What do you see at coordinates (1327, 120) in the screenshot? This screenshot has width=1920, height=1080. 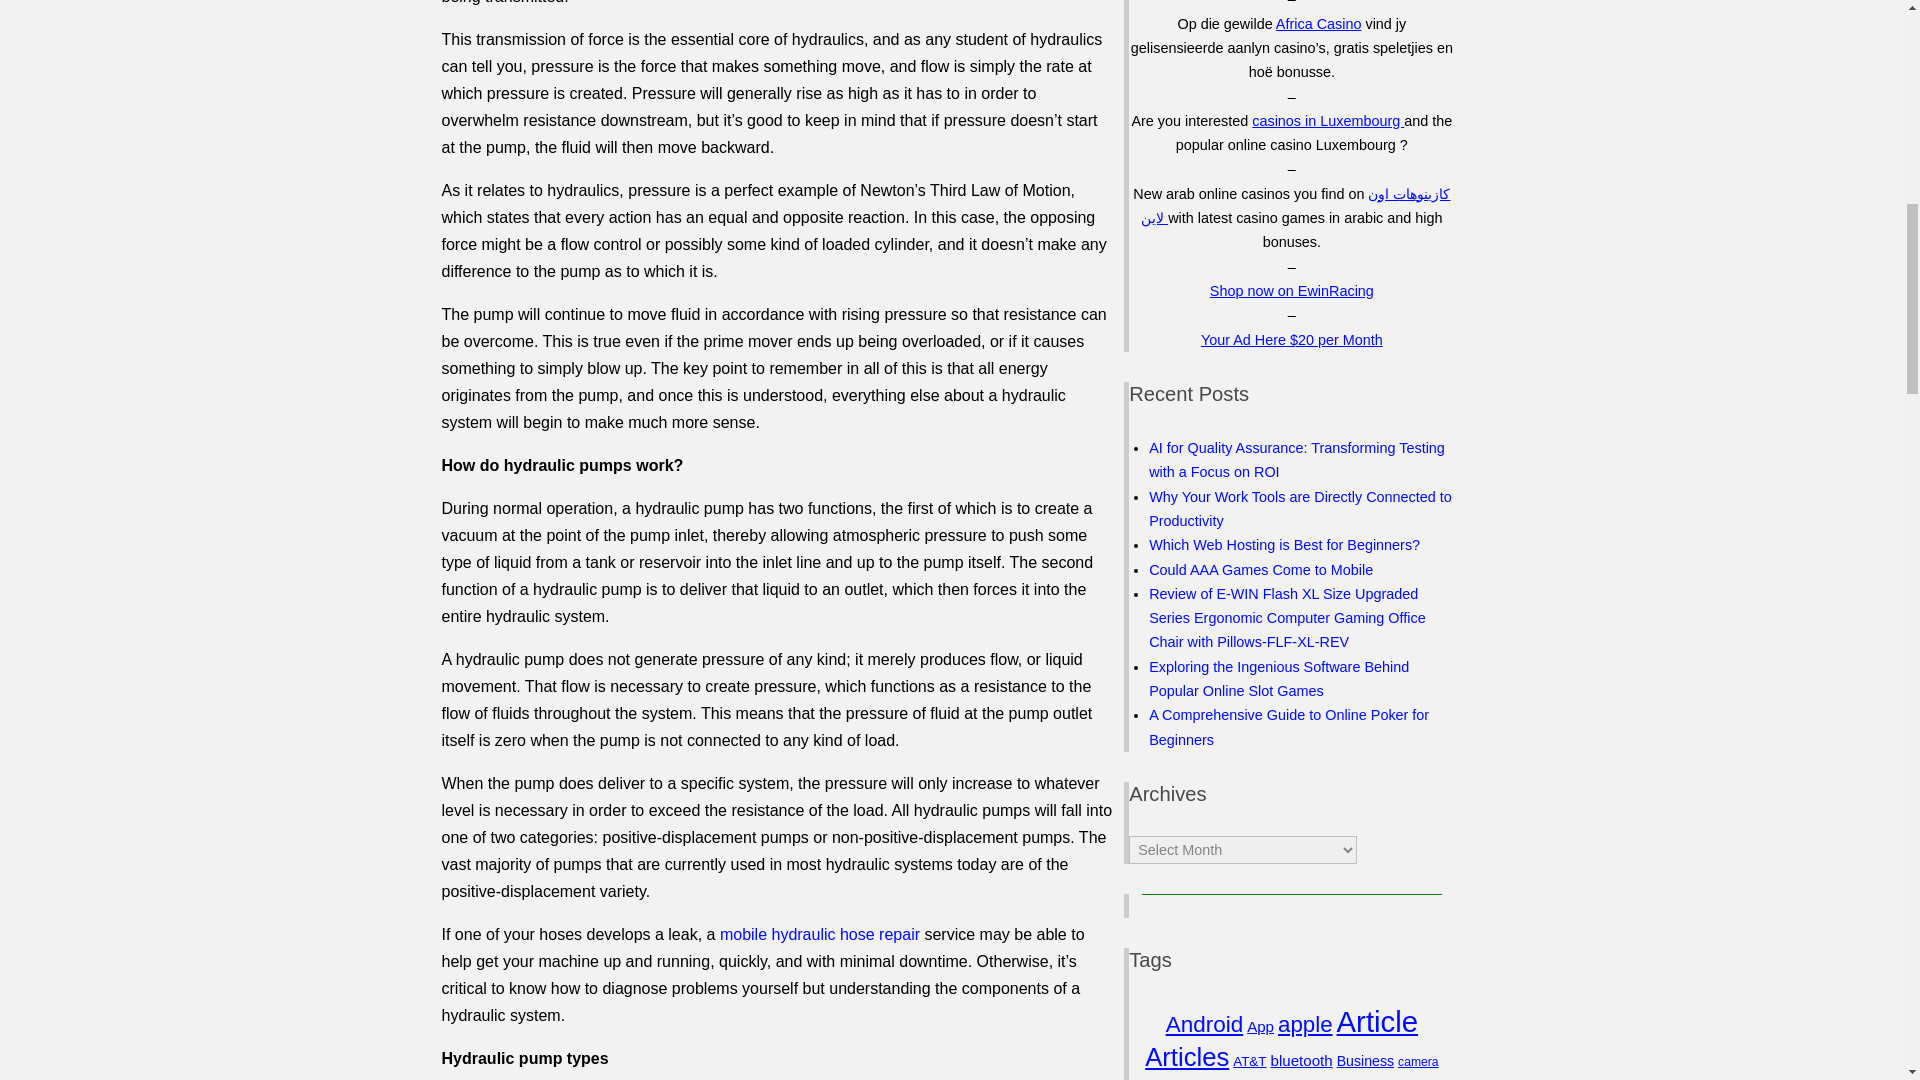 I see `casinos in Luxembourg` at bounding box center [1327, 120].